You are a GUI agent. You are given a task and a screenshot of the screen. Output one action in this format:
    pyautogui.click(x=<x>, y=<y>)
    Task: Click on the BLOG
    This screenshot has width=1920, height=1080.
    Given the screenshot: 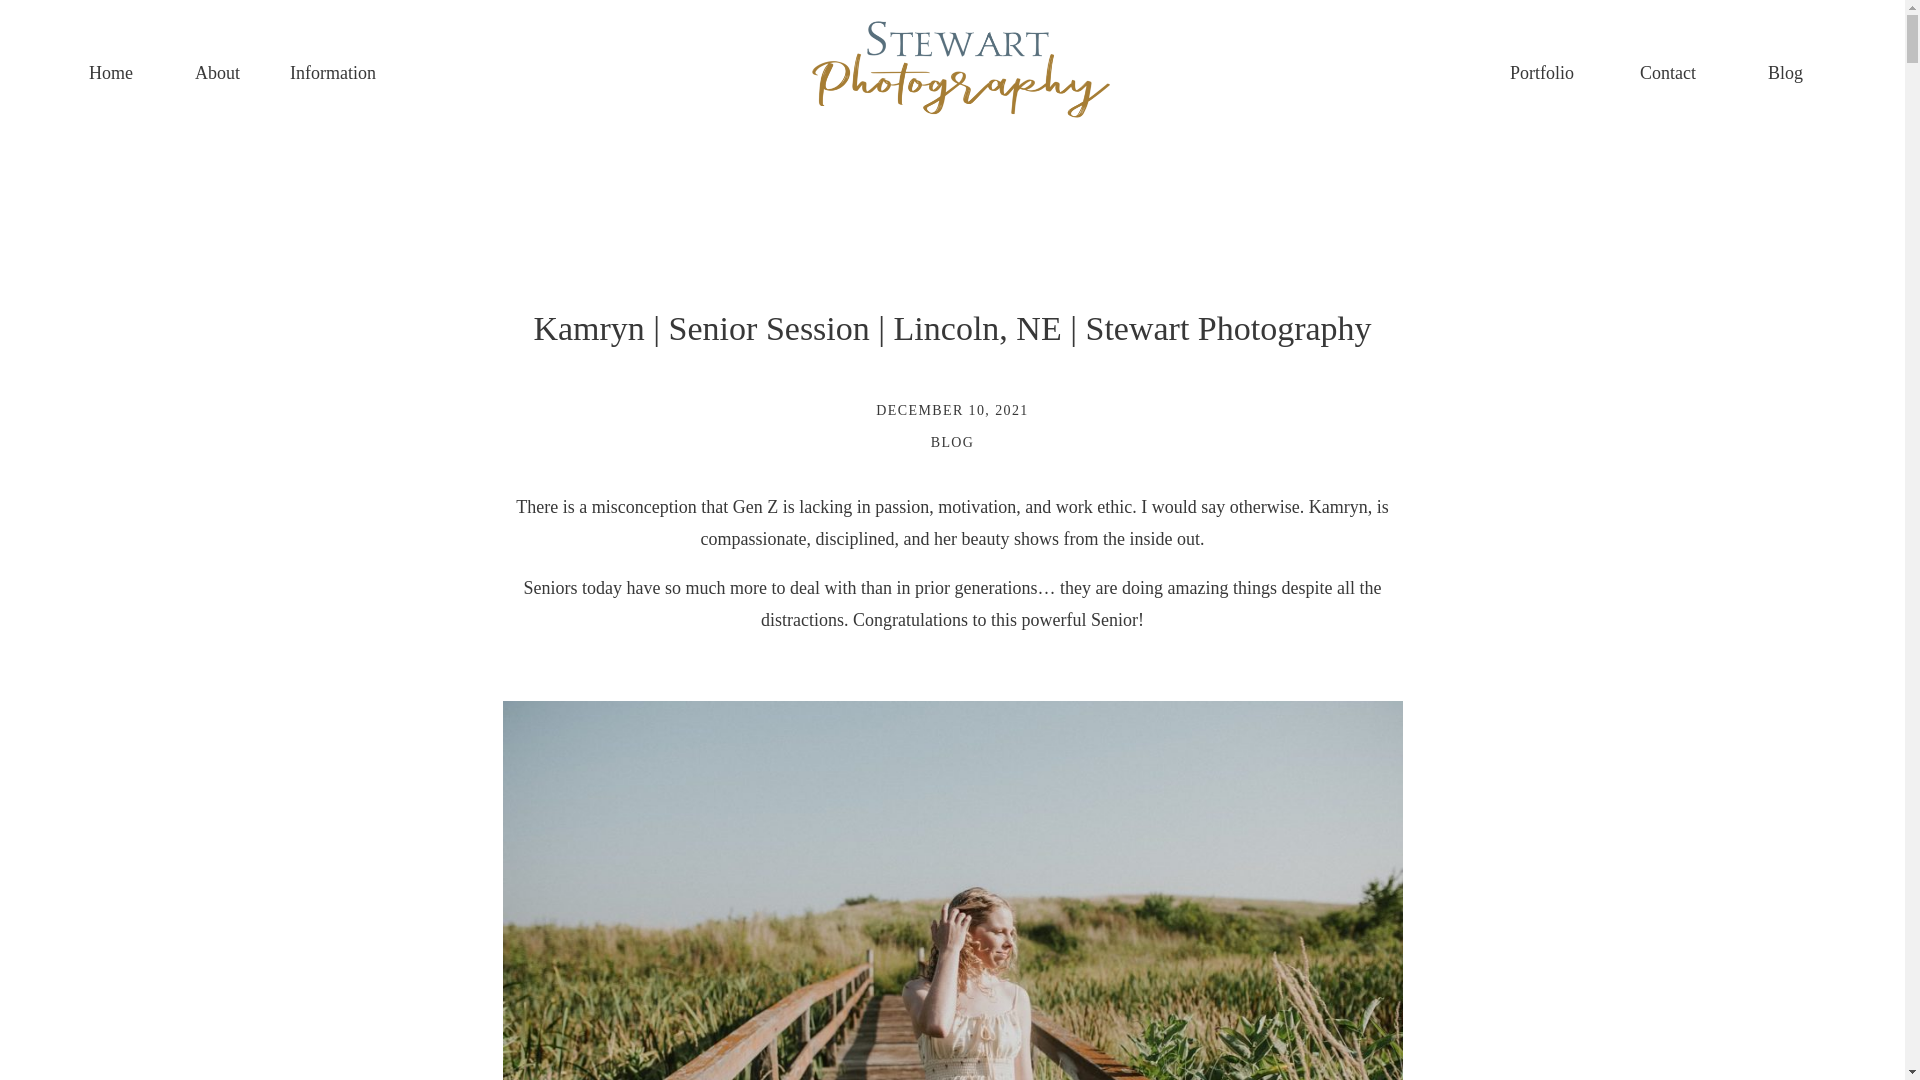 What is the action you would take?
    pyautogui.click(x=953, y=442)
    